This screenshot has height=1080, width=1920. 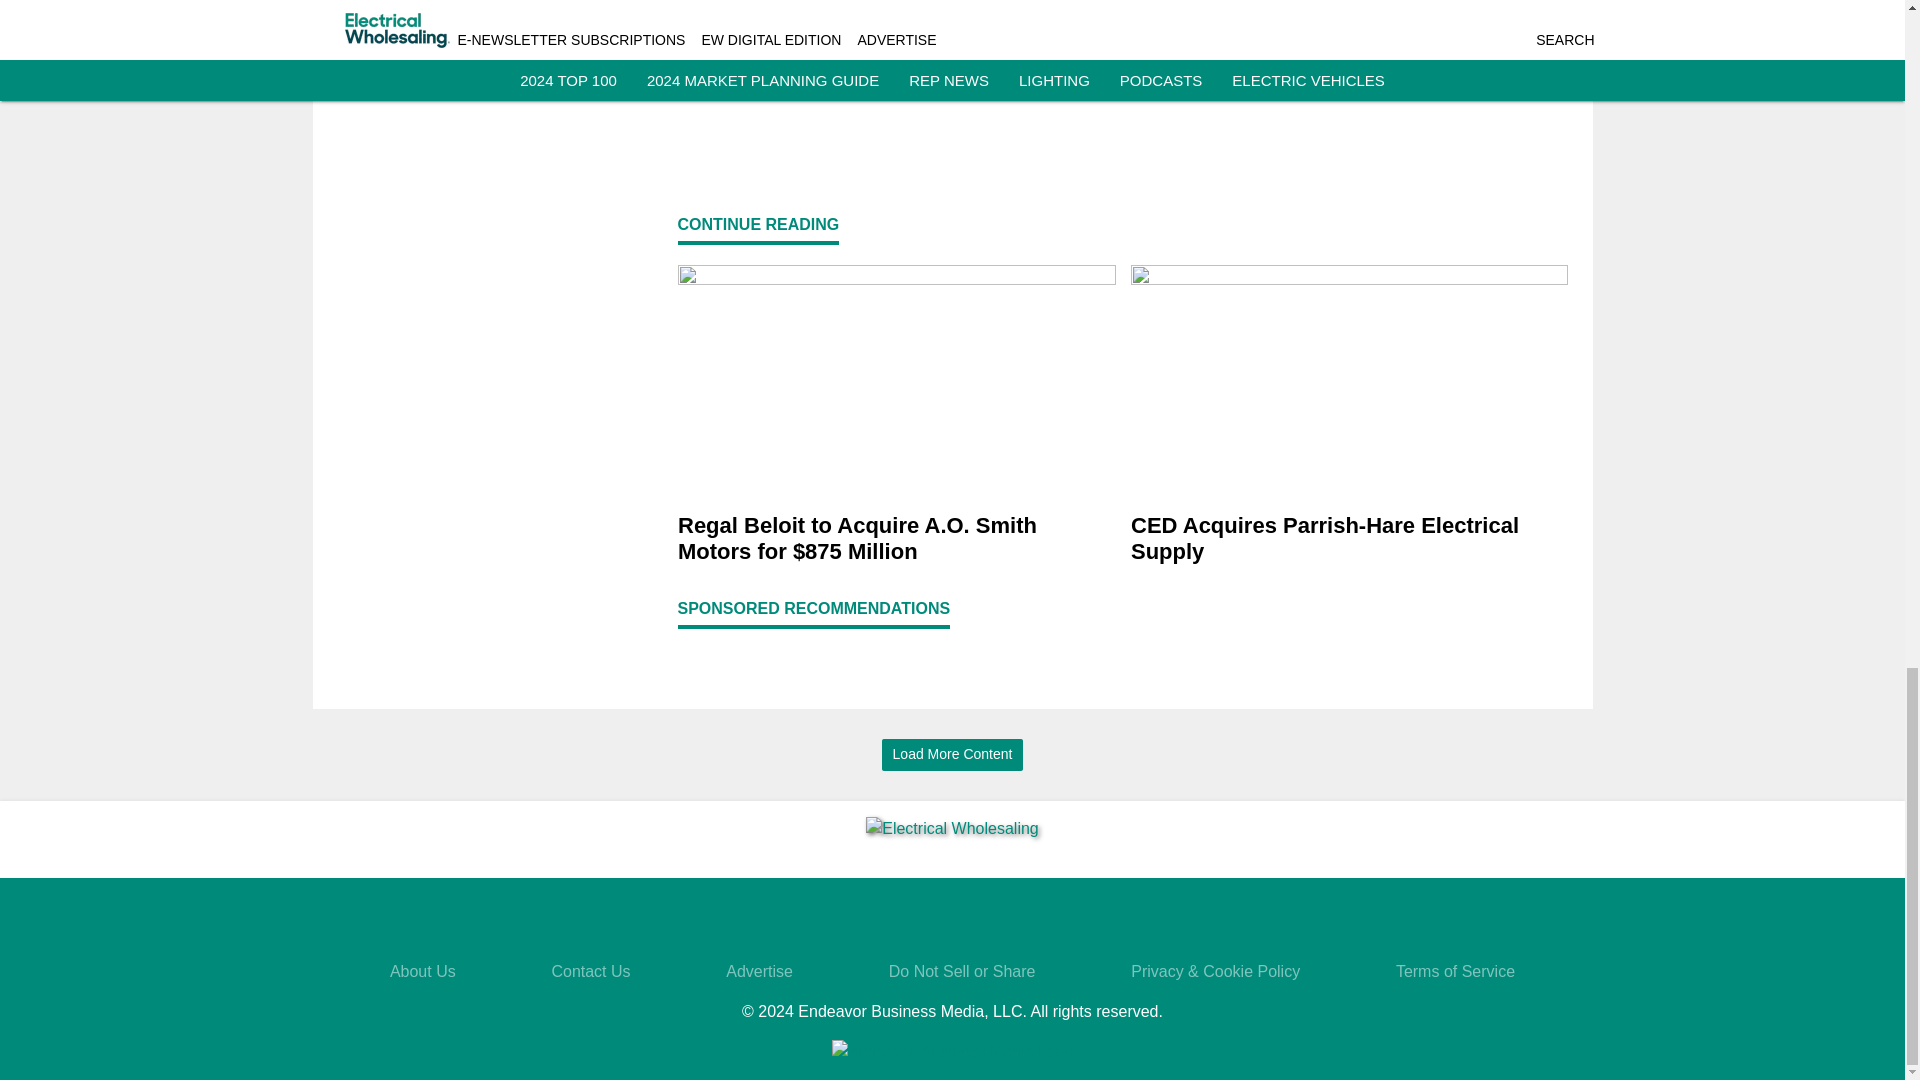 I want to click on Contact Us, so click(x=590, y=971).